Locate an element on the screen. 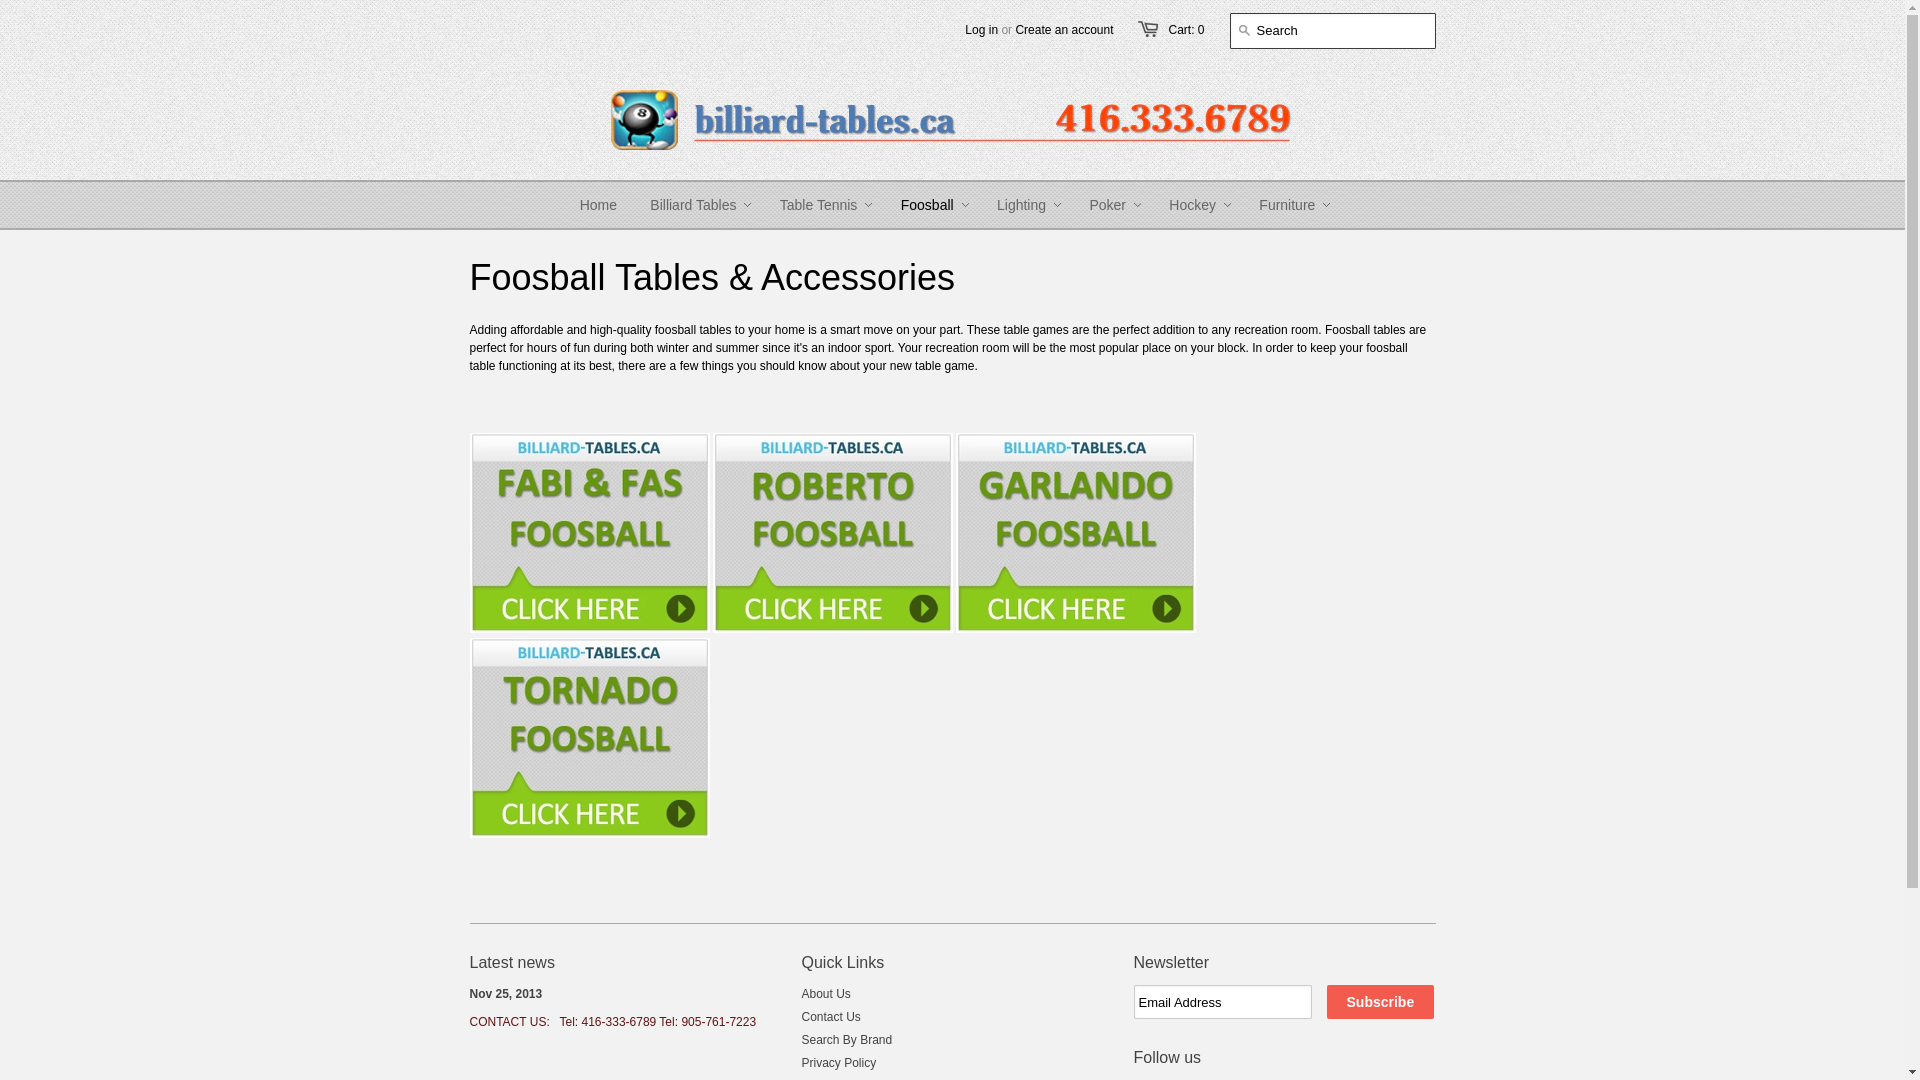 The image size is (1920, 1080). Subscribe is located at coordinates (1380, 1002).